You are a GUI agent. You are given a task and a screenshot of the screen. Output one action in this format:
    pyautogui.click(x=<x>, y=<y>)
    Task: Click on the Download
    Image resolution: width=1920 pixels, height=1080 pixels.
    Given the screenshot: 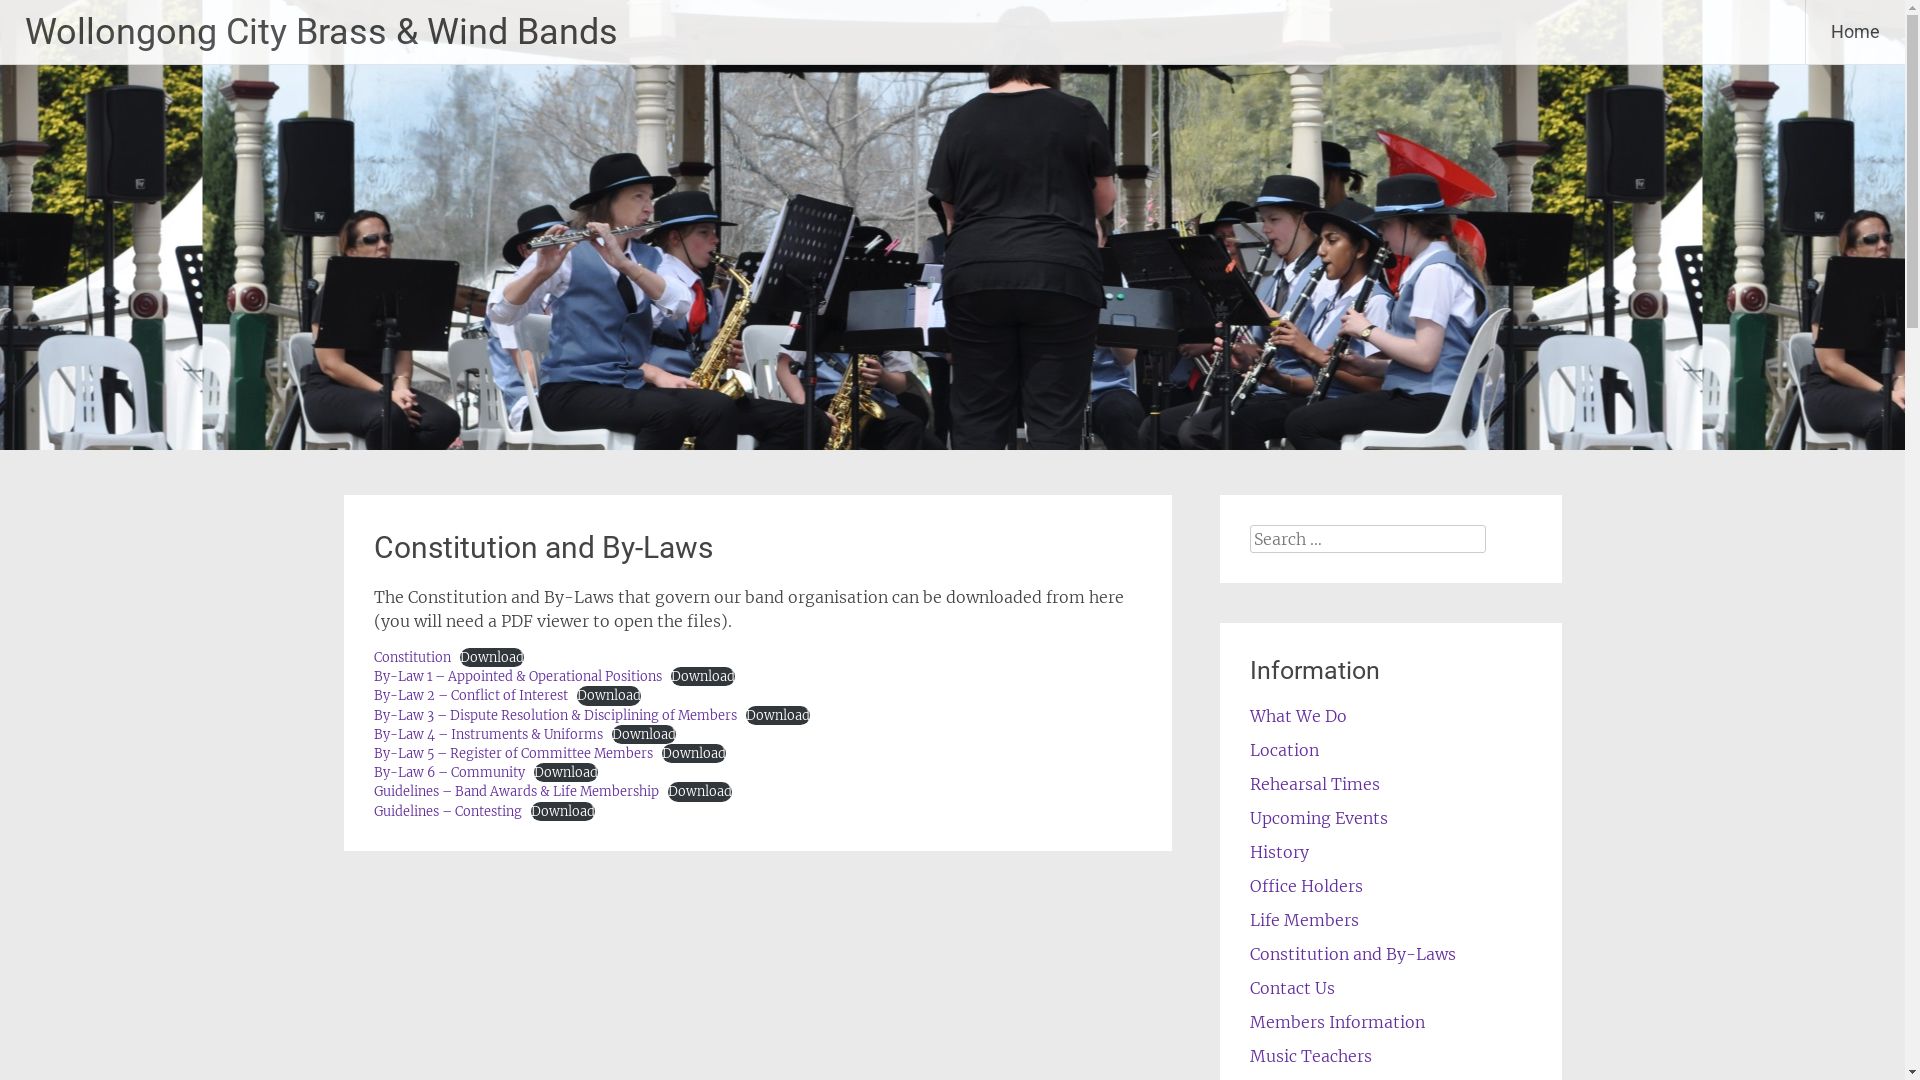 What is the action you would take?
    pyautogui.click(x=694, y=754)
    